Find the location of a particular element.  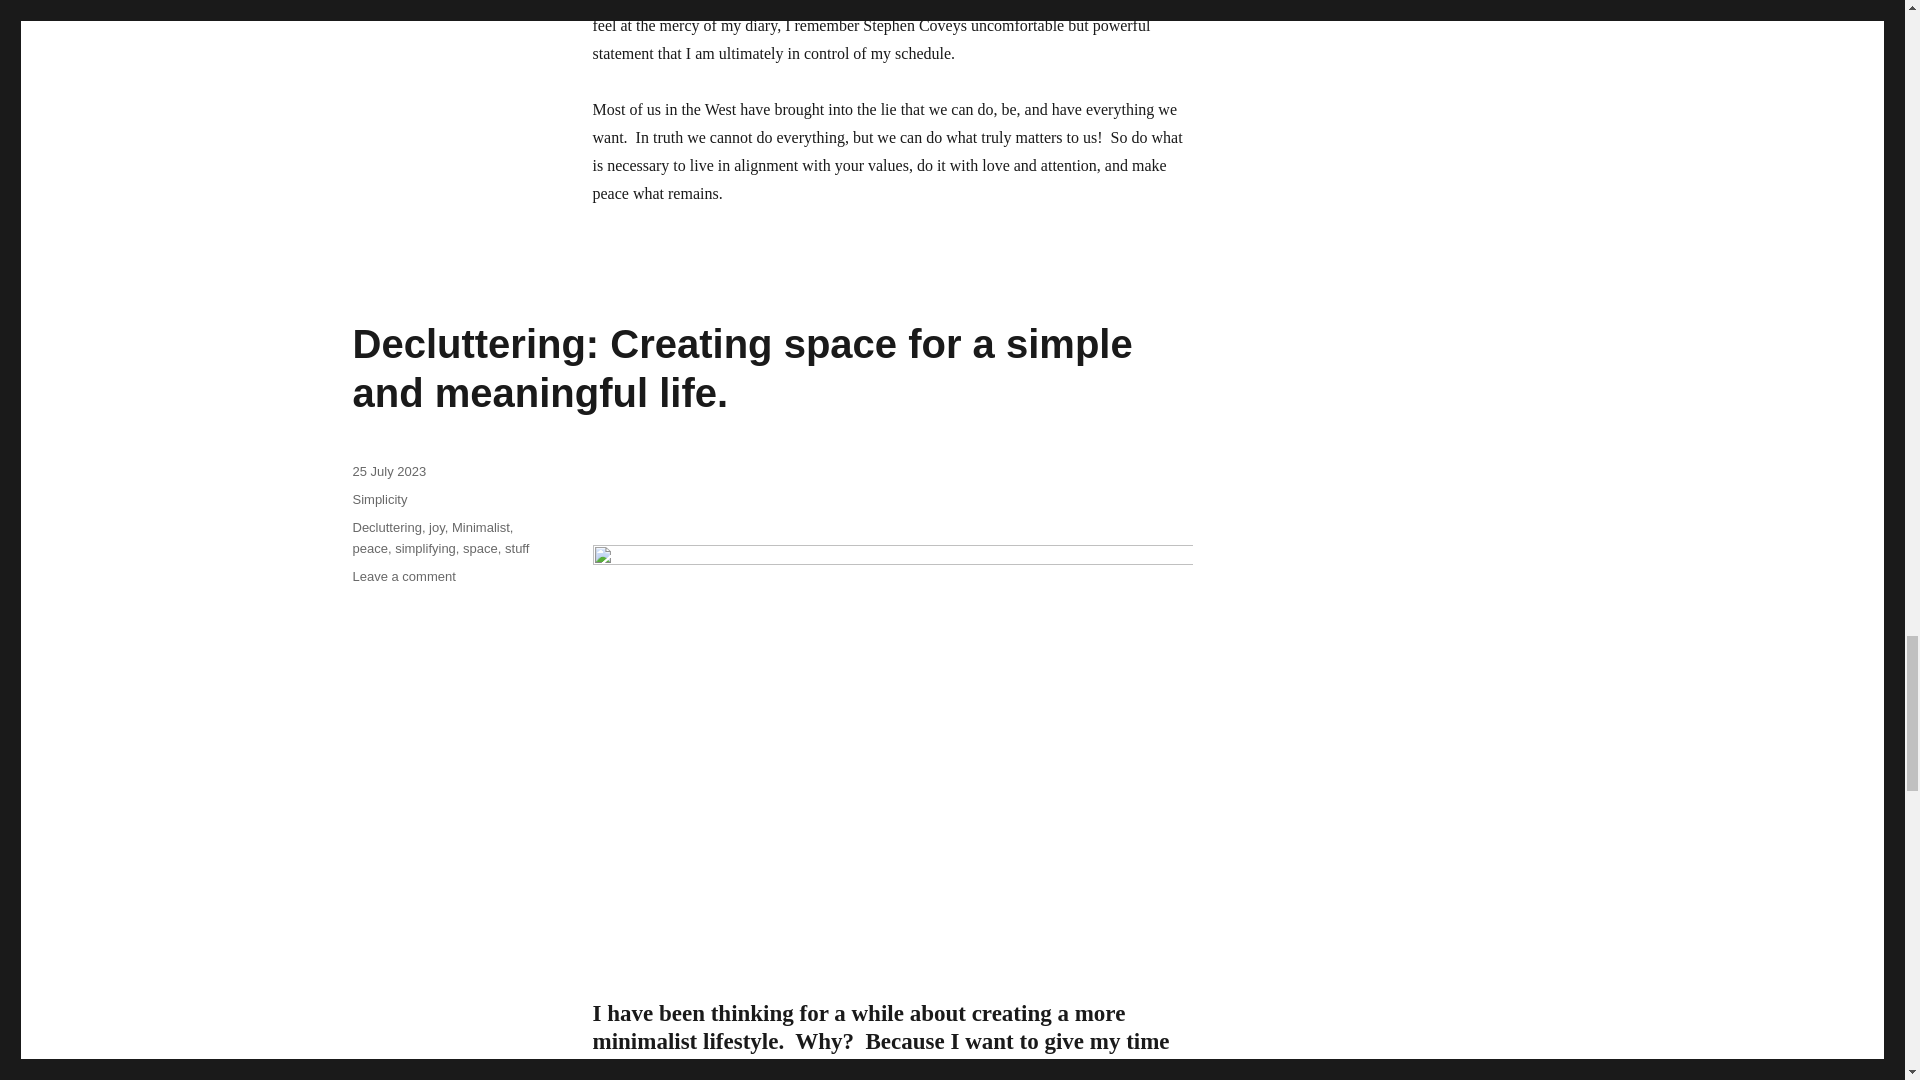

stuff is located at coordinates (516, 548).